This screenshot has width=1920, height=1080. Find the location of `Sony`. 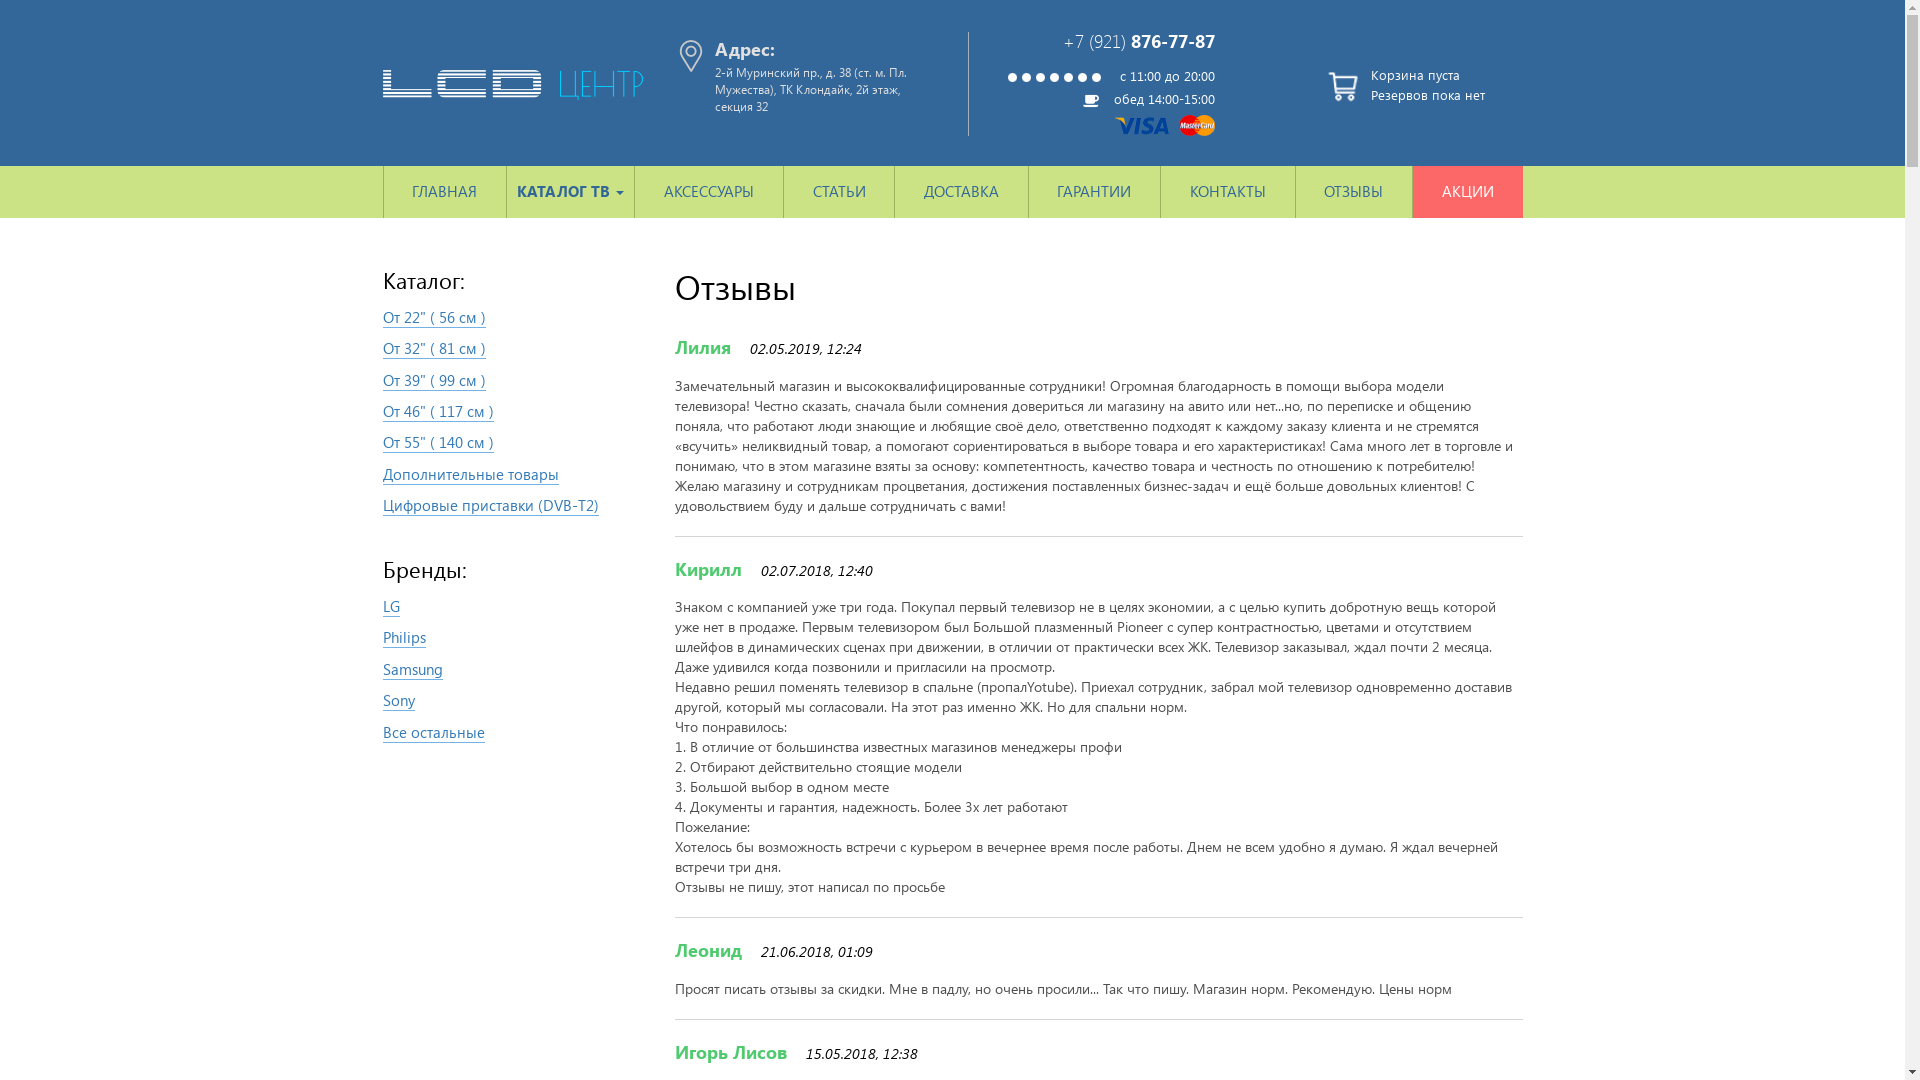

Sony is located at coordinates (398, 700).